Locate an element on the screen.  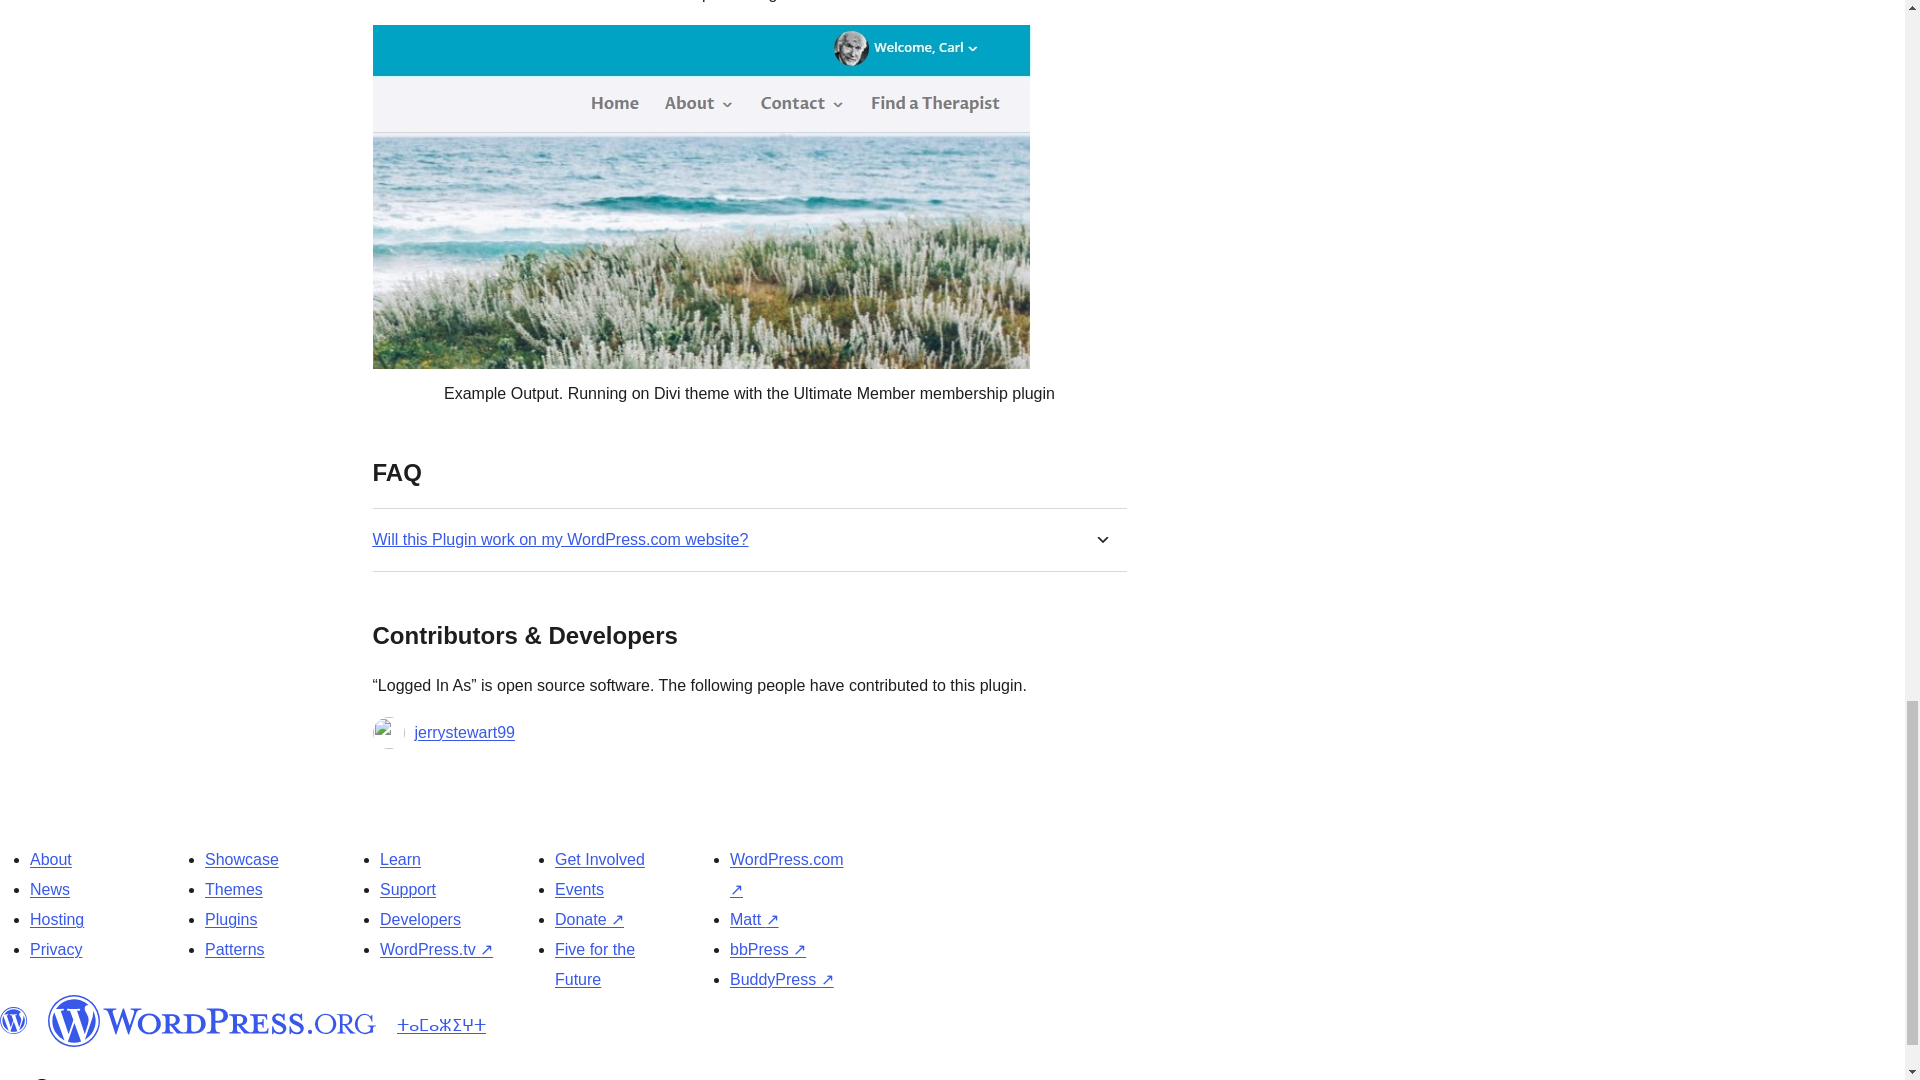
WordPress.org is located at coordinates (14, 1020).